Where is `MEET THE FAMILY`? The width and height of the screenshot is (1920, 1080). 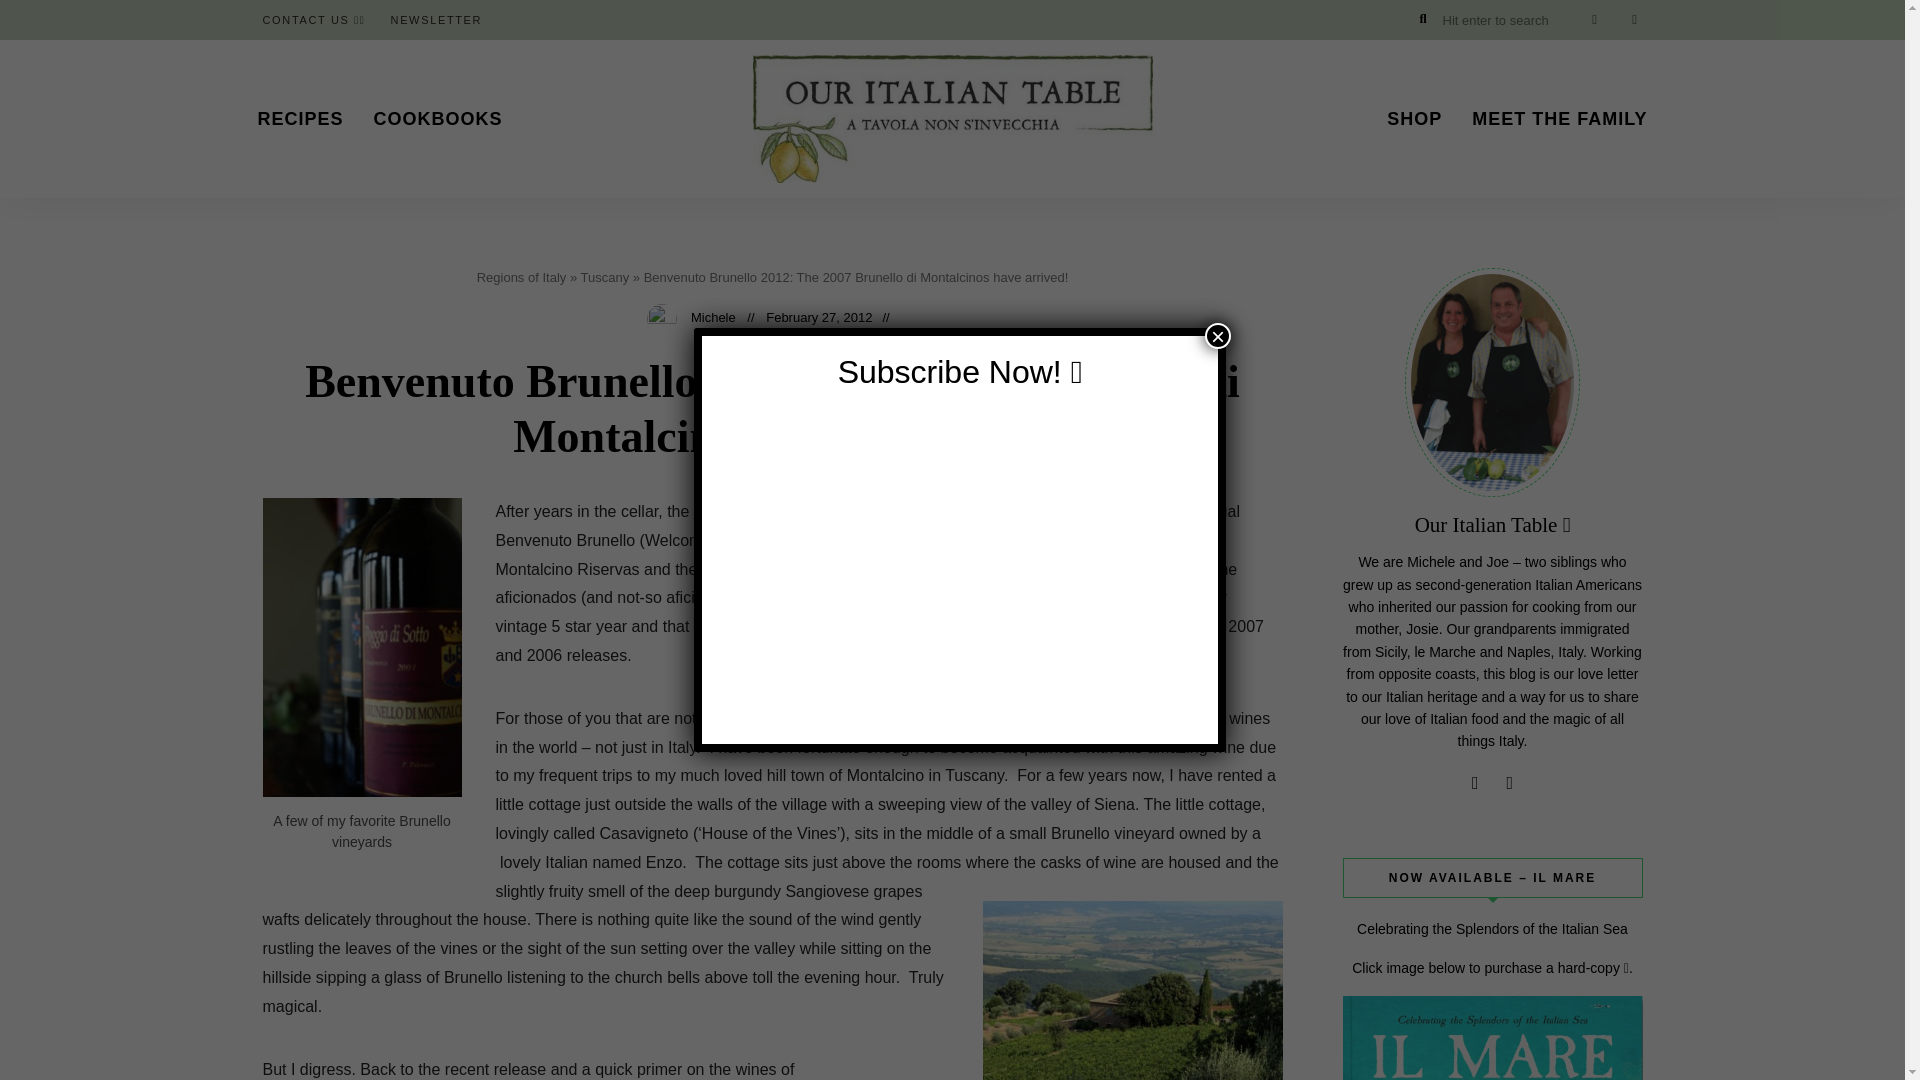
MEET THE FAMILY is located at coordinates (1560, 118).